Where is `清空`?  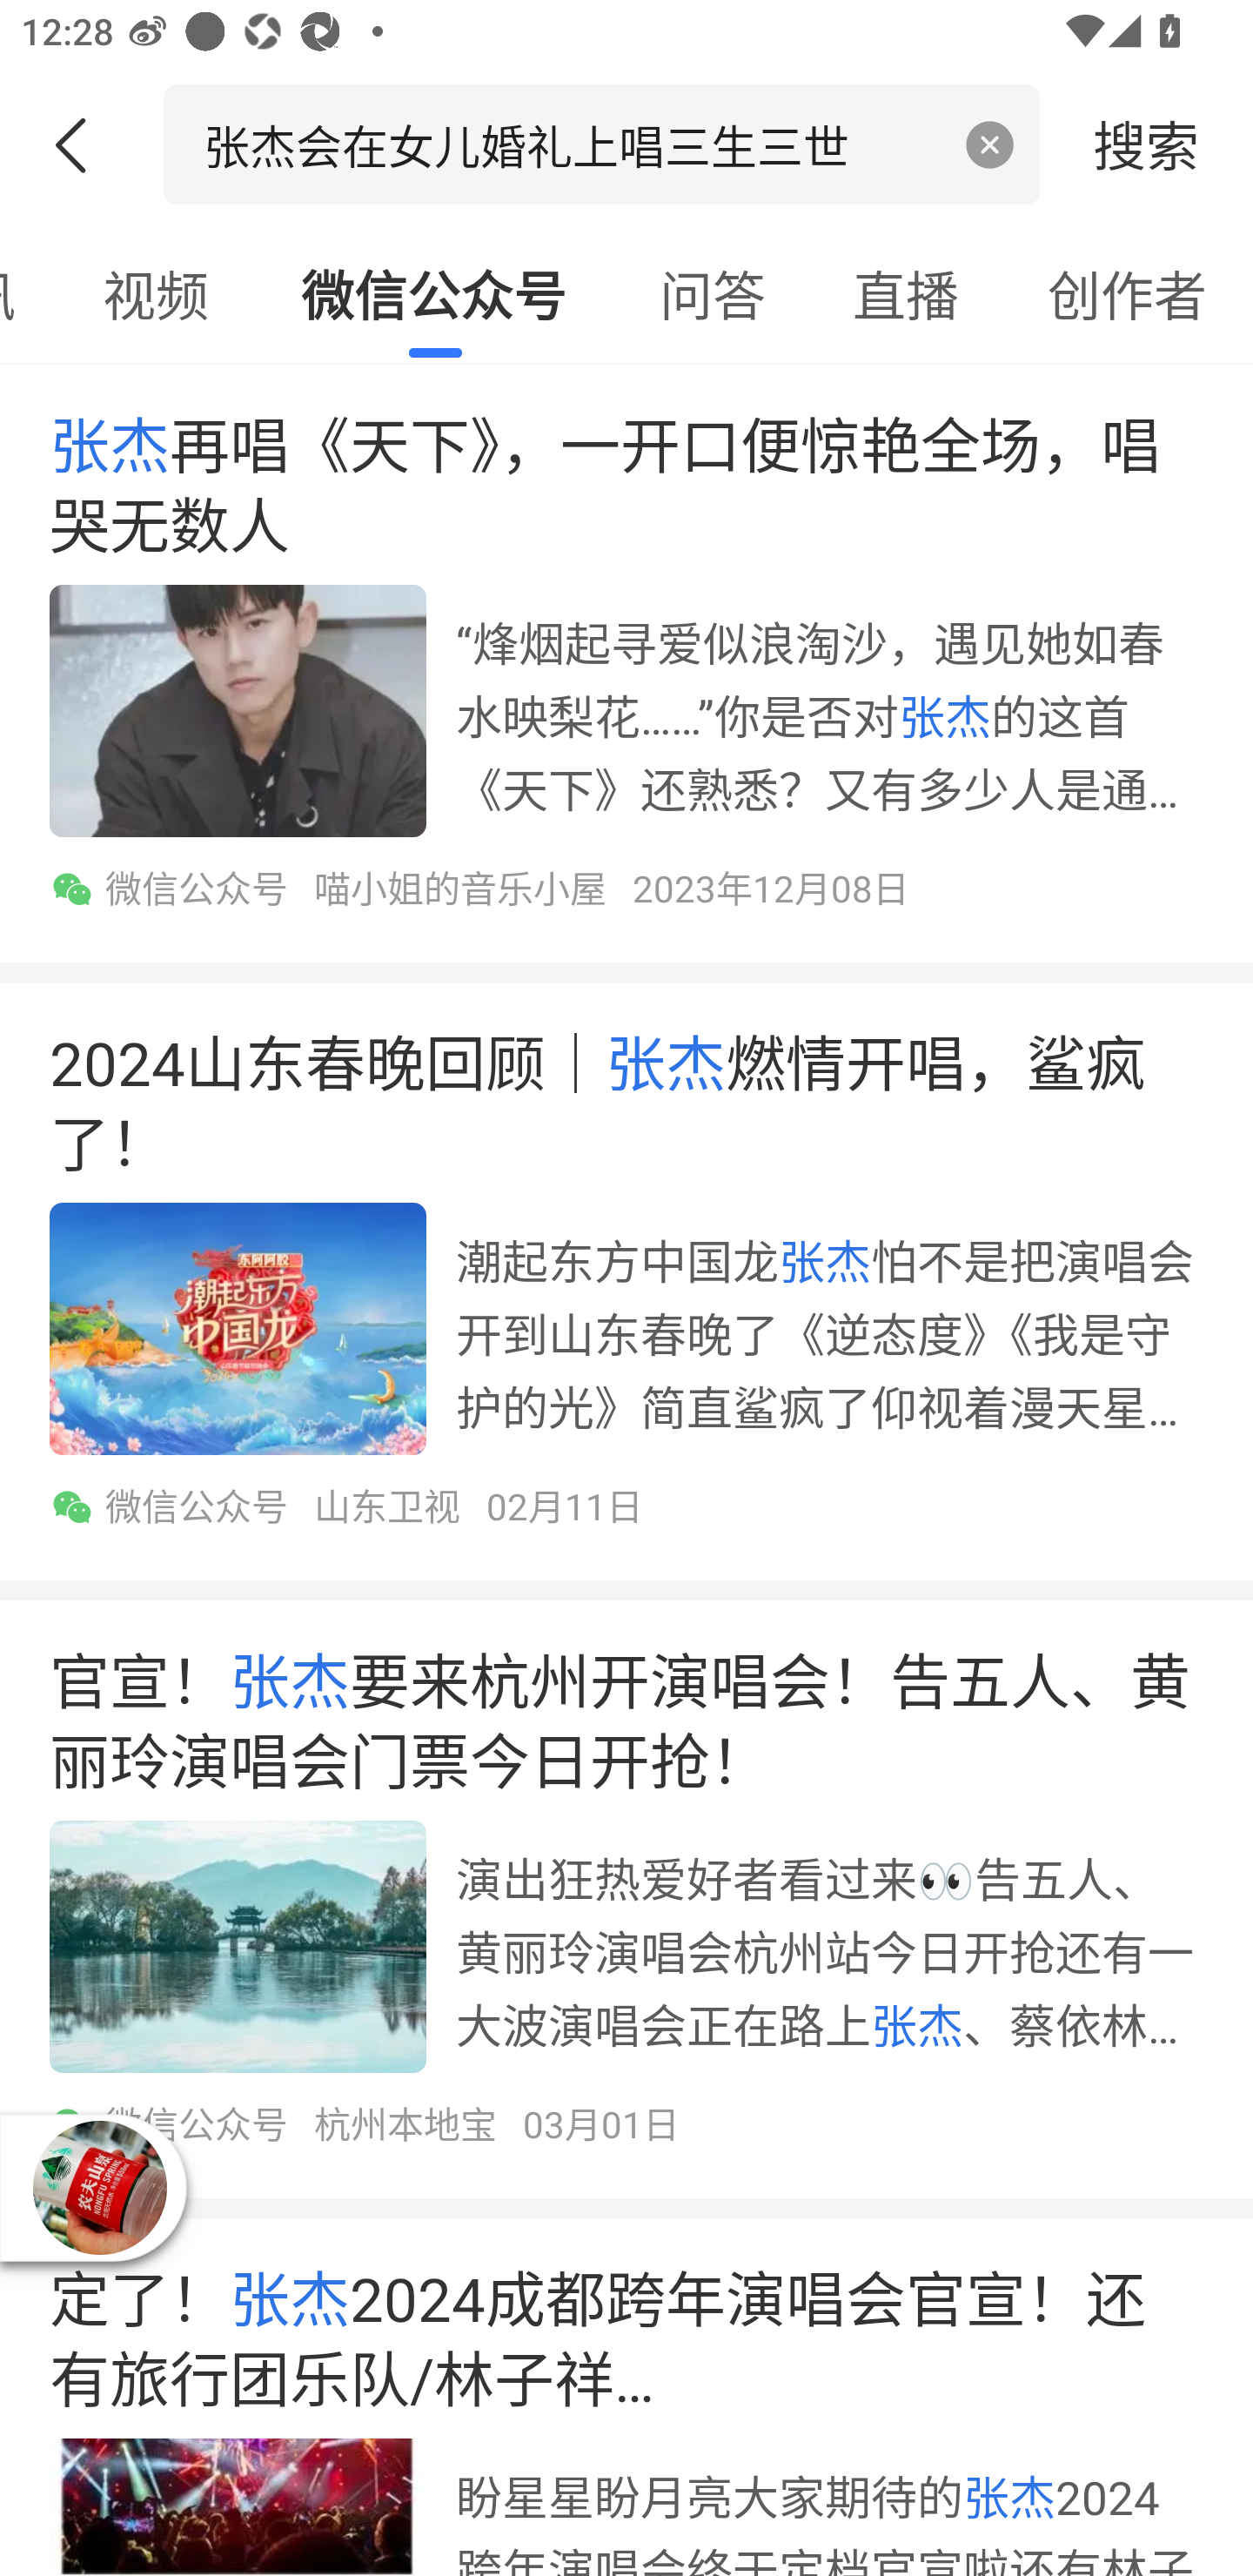
清空 is located at coordinates (990, 144).